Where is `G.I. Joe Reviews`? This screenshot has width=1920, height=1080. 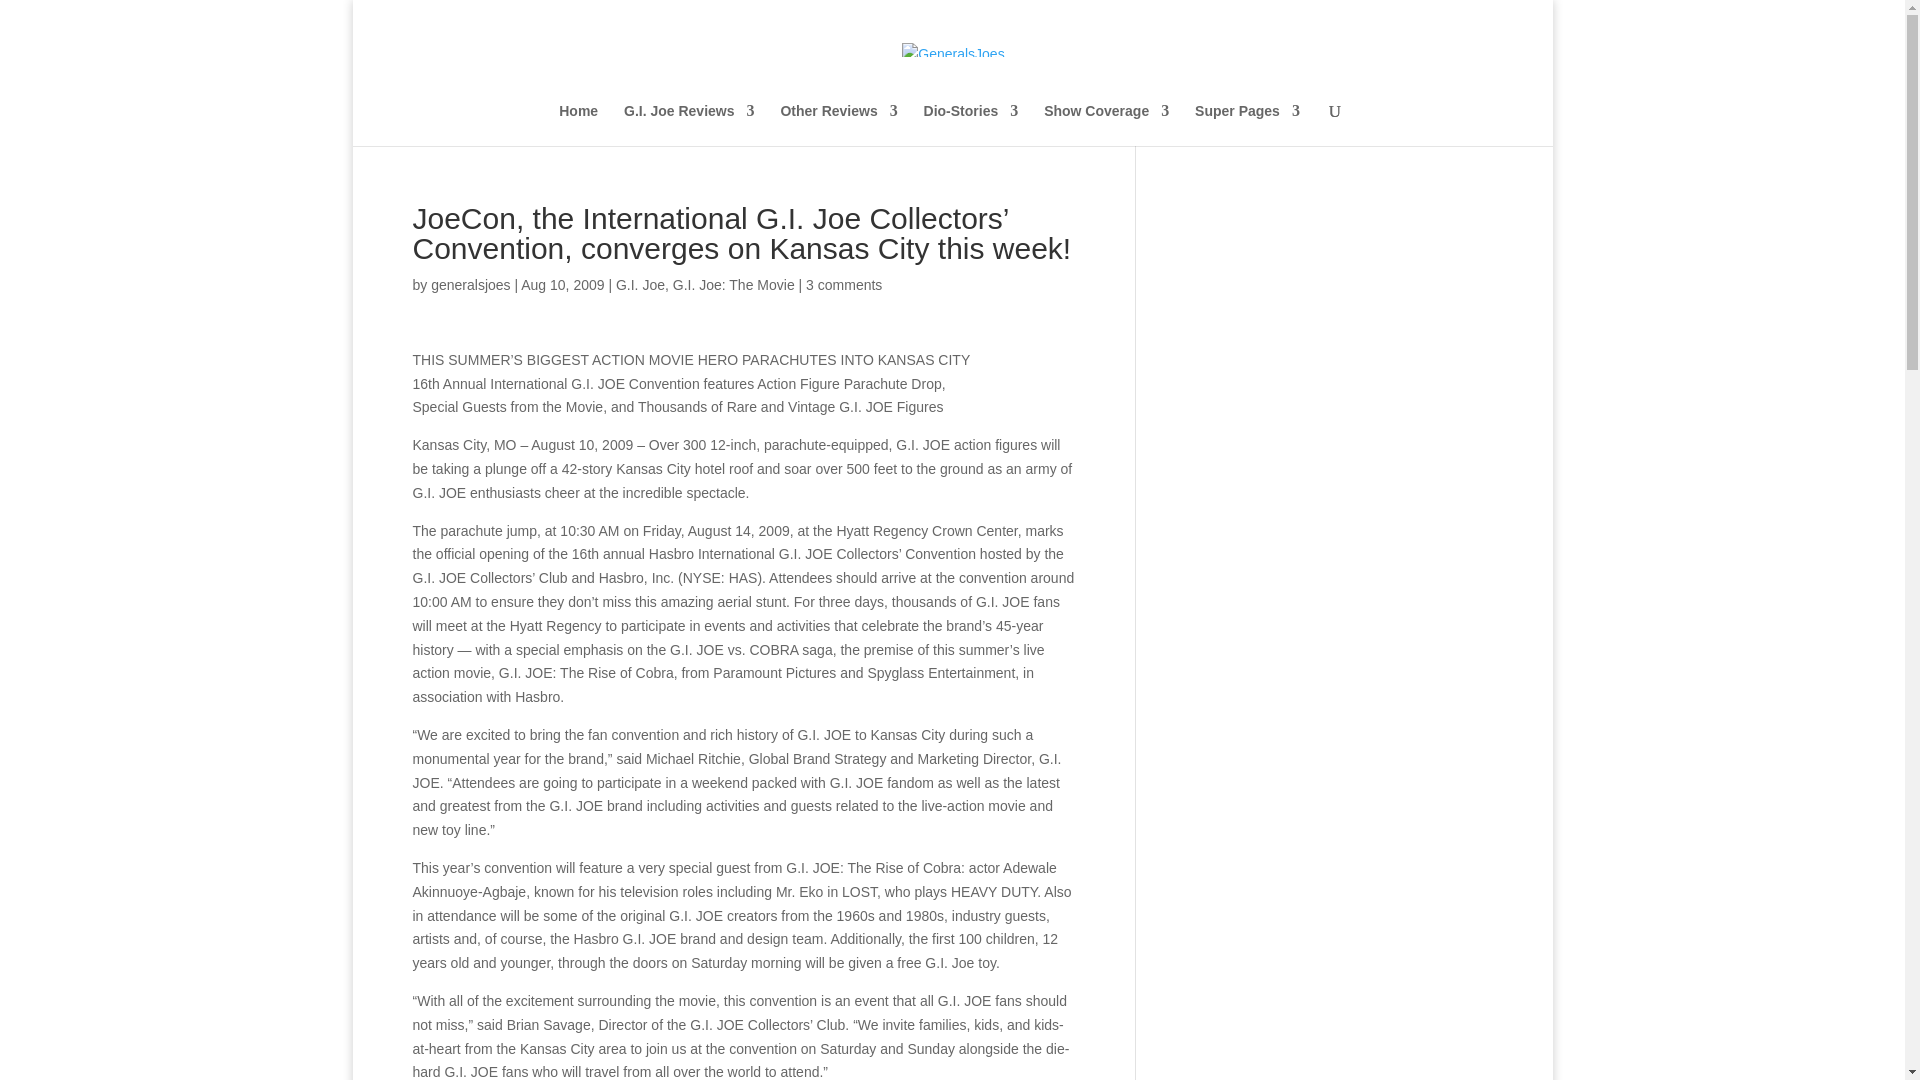 G.I. Joe Reviews is located at coordinates (689, 124).